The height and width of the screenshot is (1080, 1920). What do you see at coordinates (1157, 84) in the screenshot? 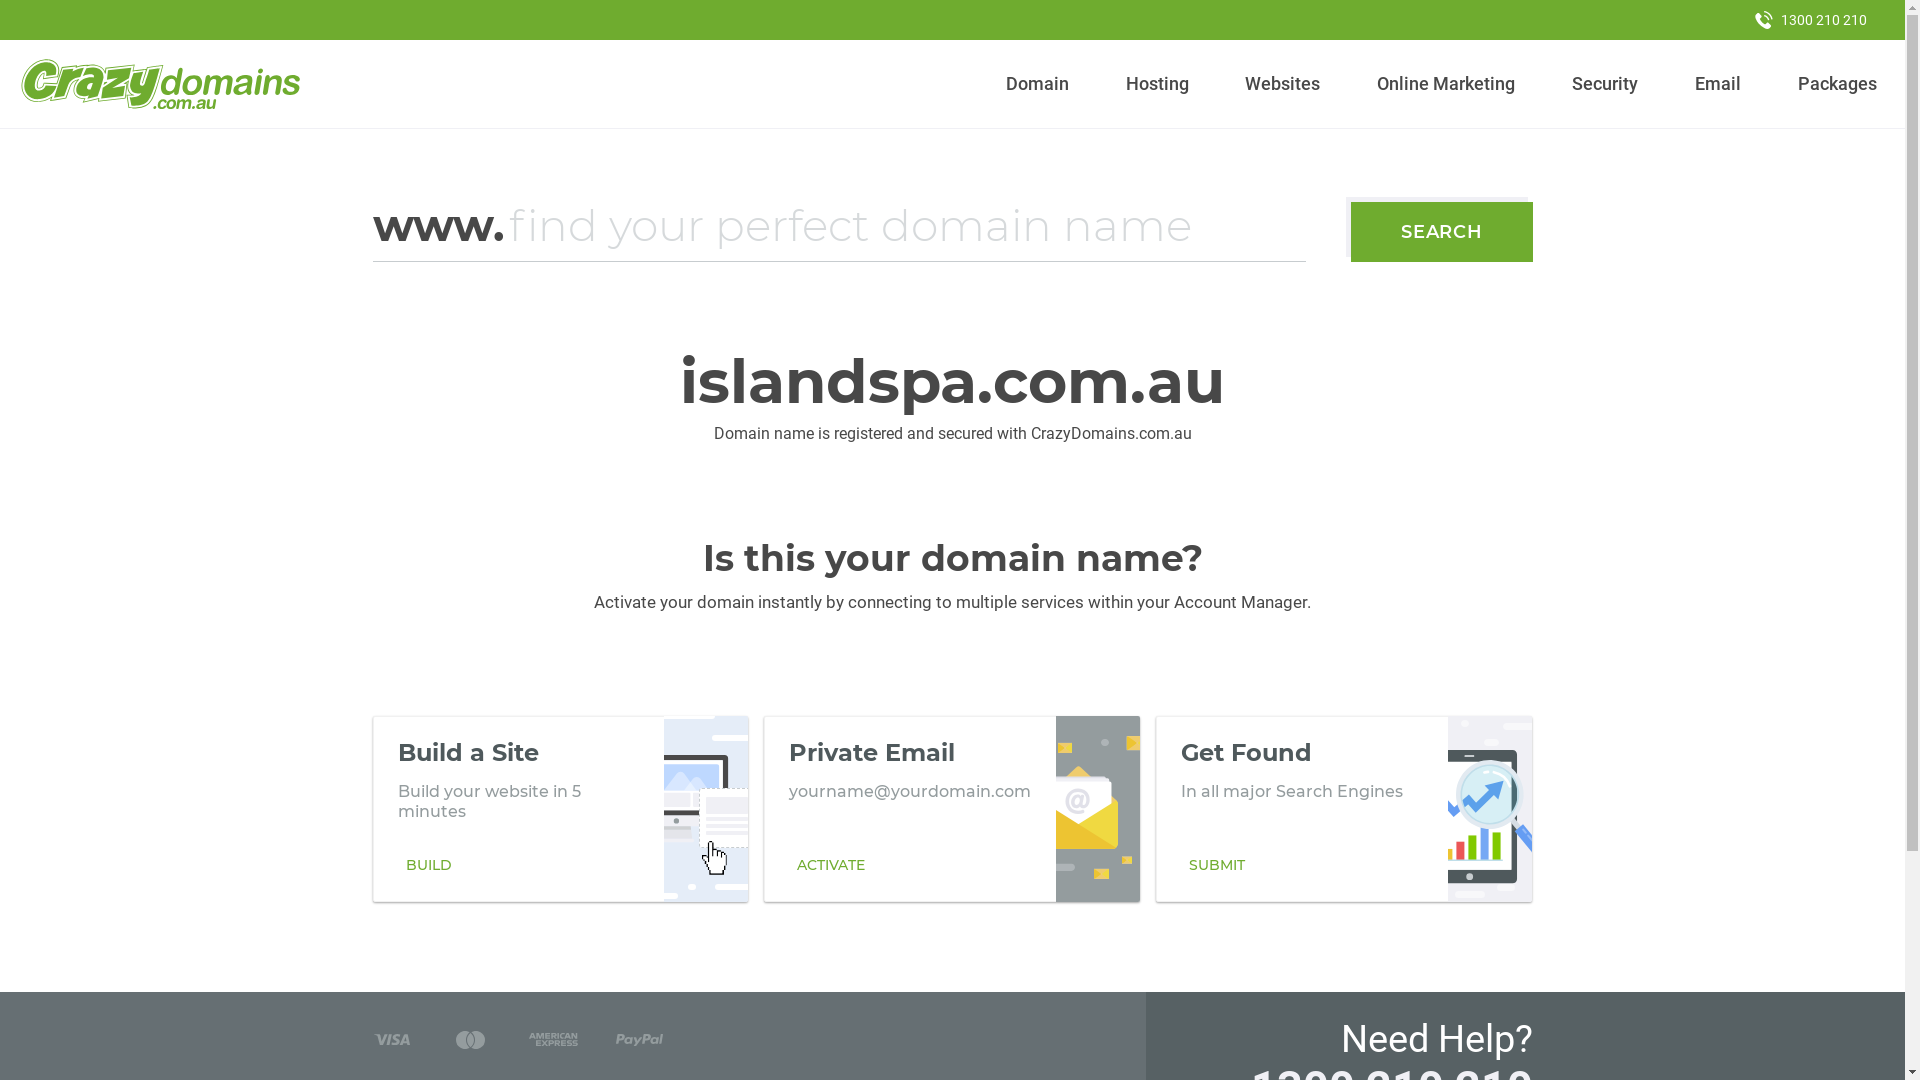
I see `Hosting` at bounding box center [1157, 84].